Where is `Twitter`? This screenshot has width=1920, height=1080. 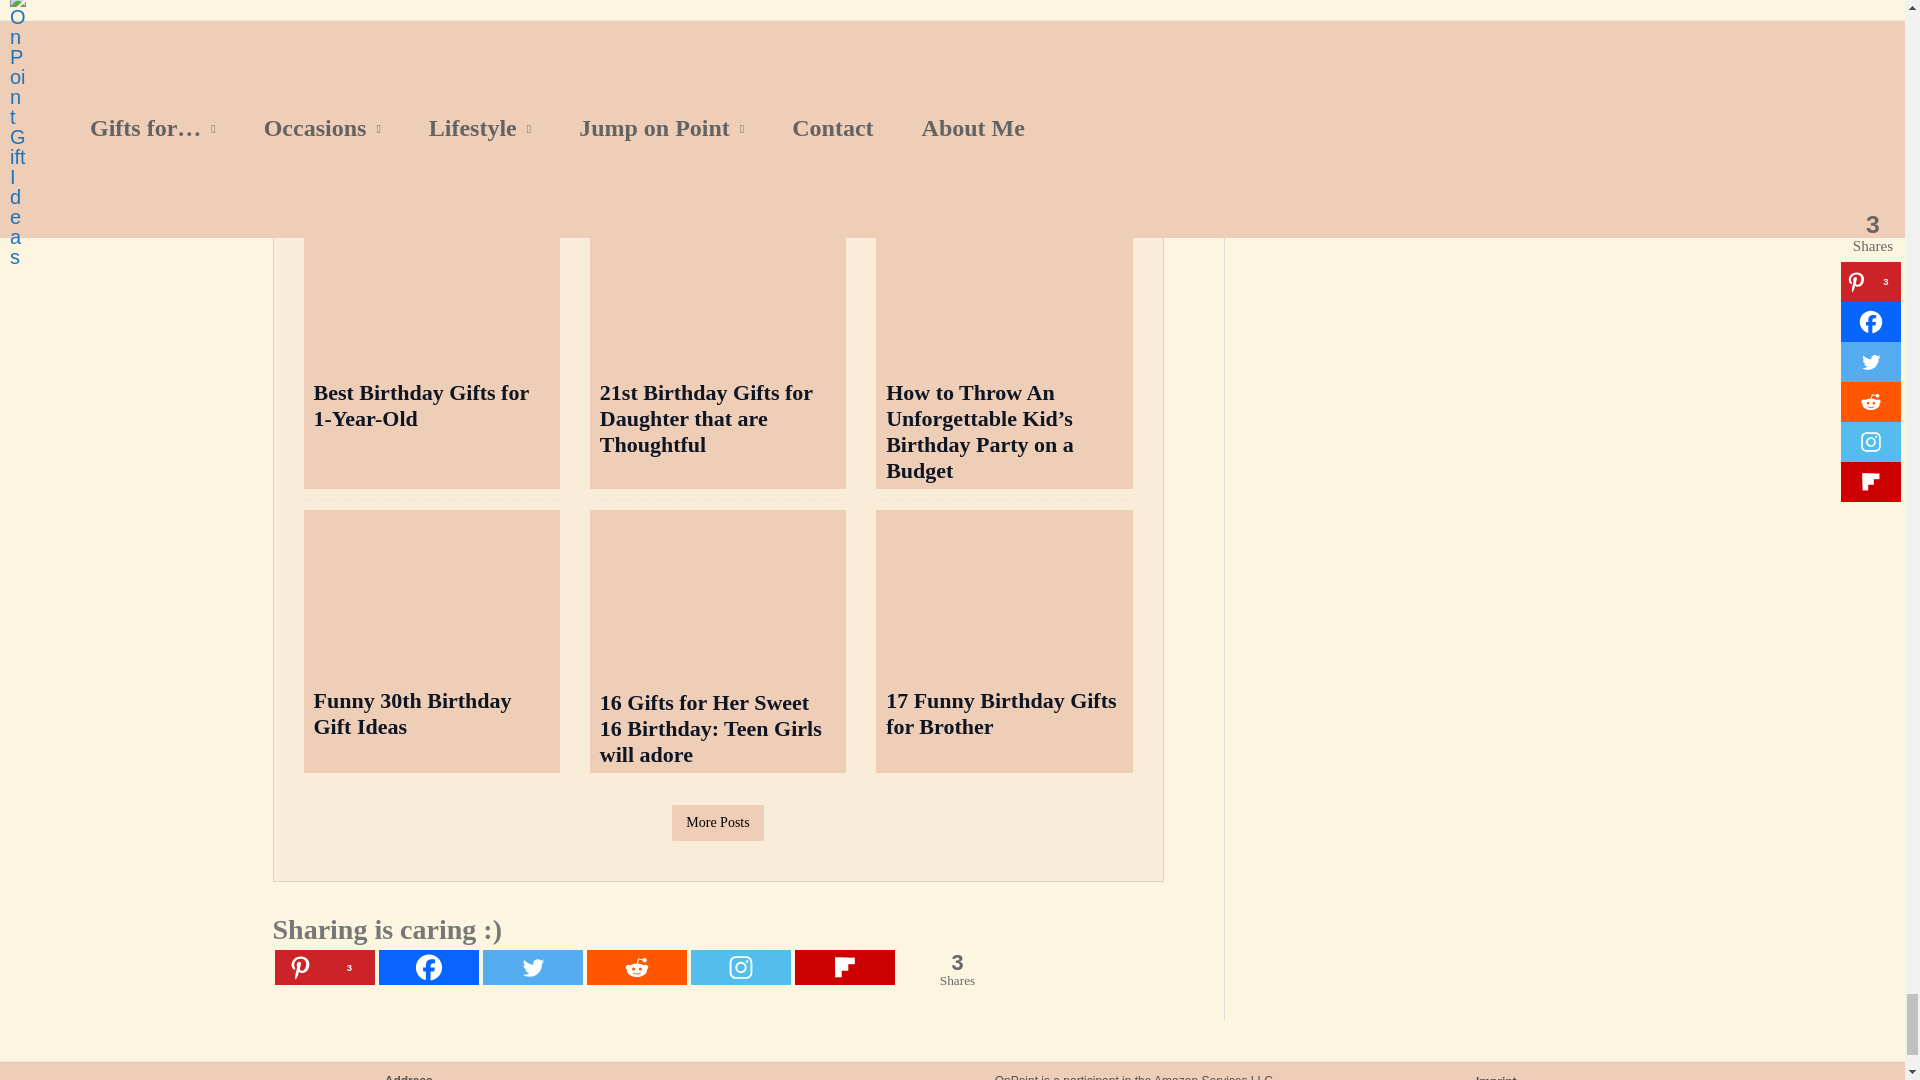 Twitter is located at coordinates (531, 967).